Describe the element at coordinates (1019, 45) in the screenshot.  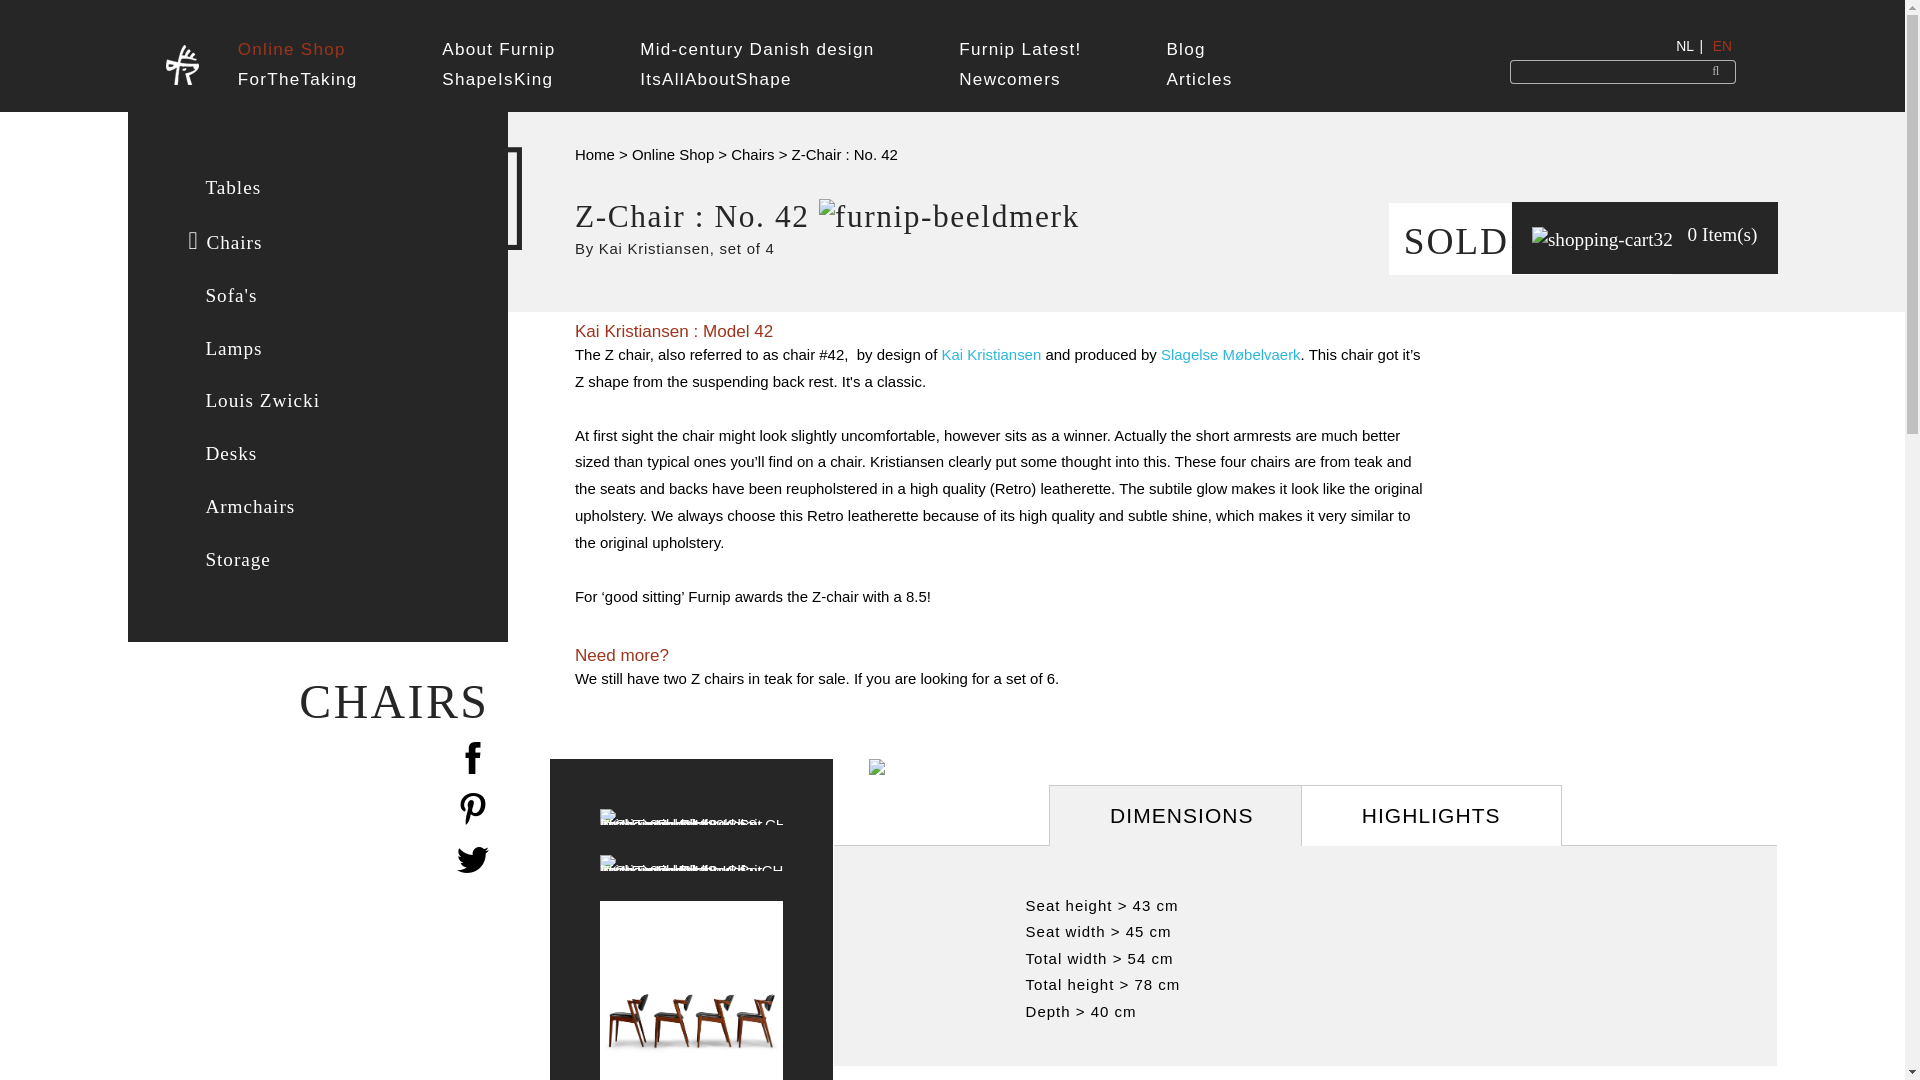
I see `Furnip Latest!` at that location.